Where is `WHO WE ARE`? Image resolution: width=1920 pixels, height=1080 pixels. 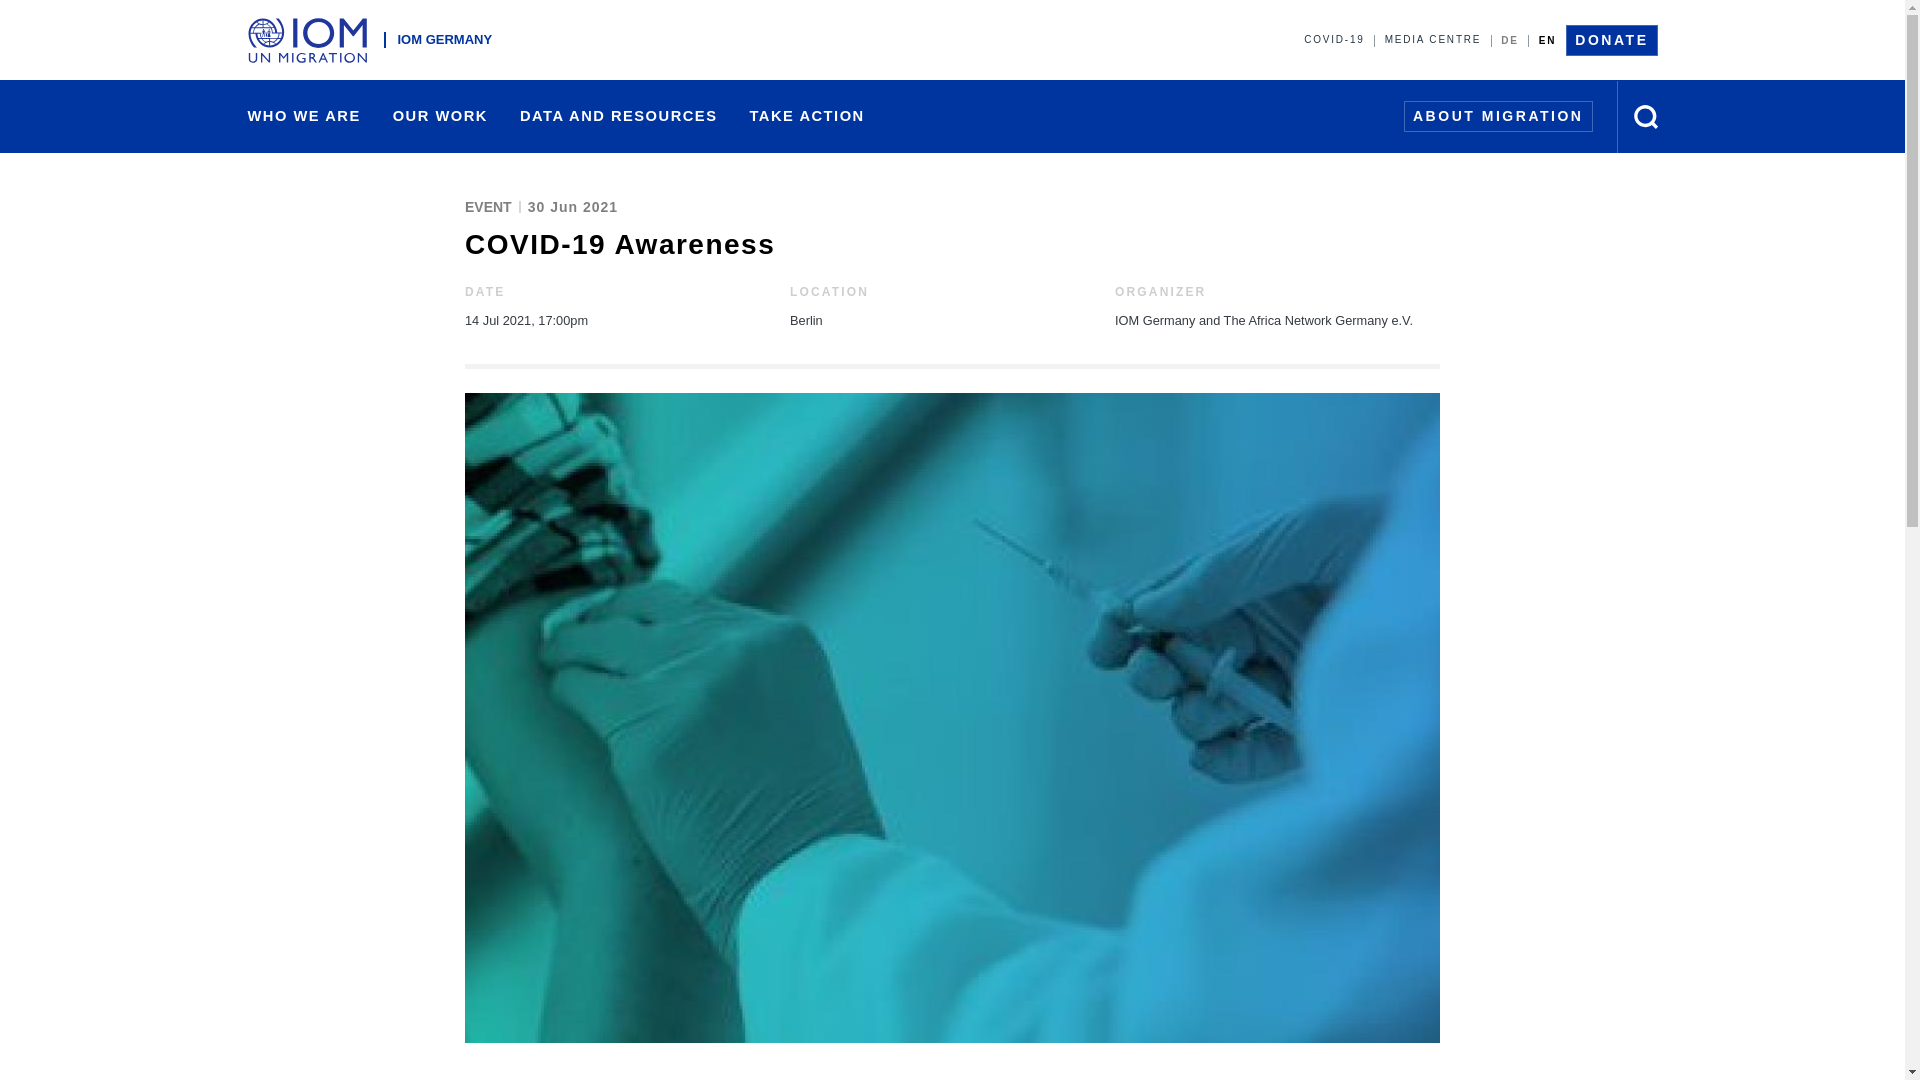 WHO WE ARE is located at coordinates (304, 116).